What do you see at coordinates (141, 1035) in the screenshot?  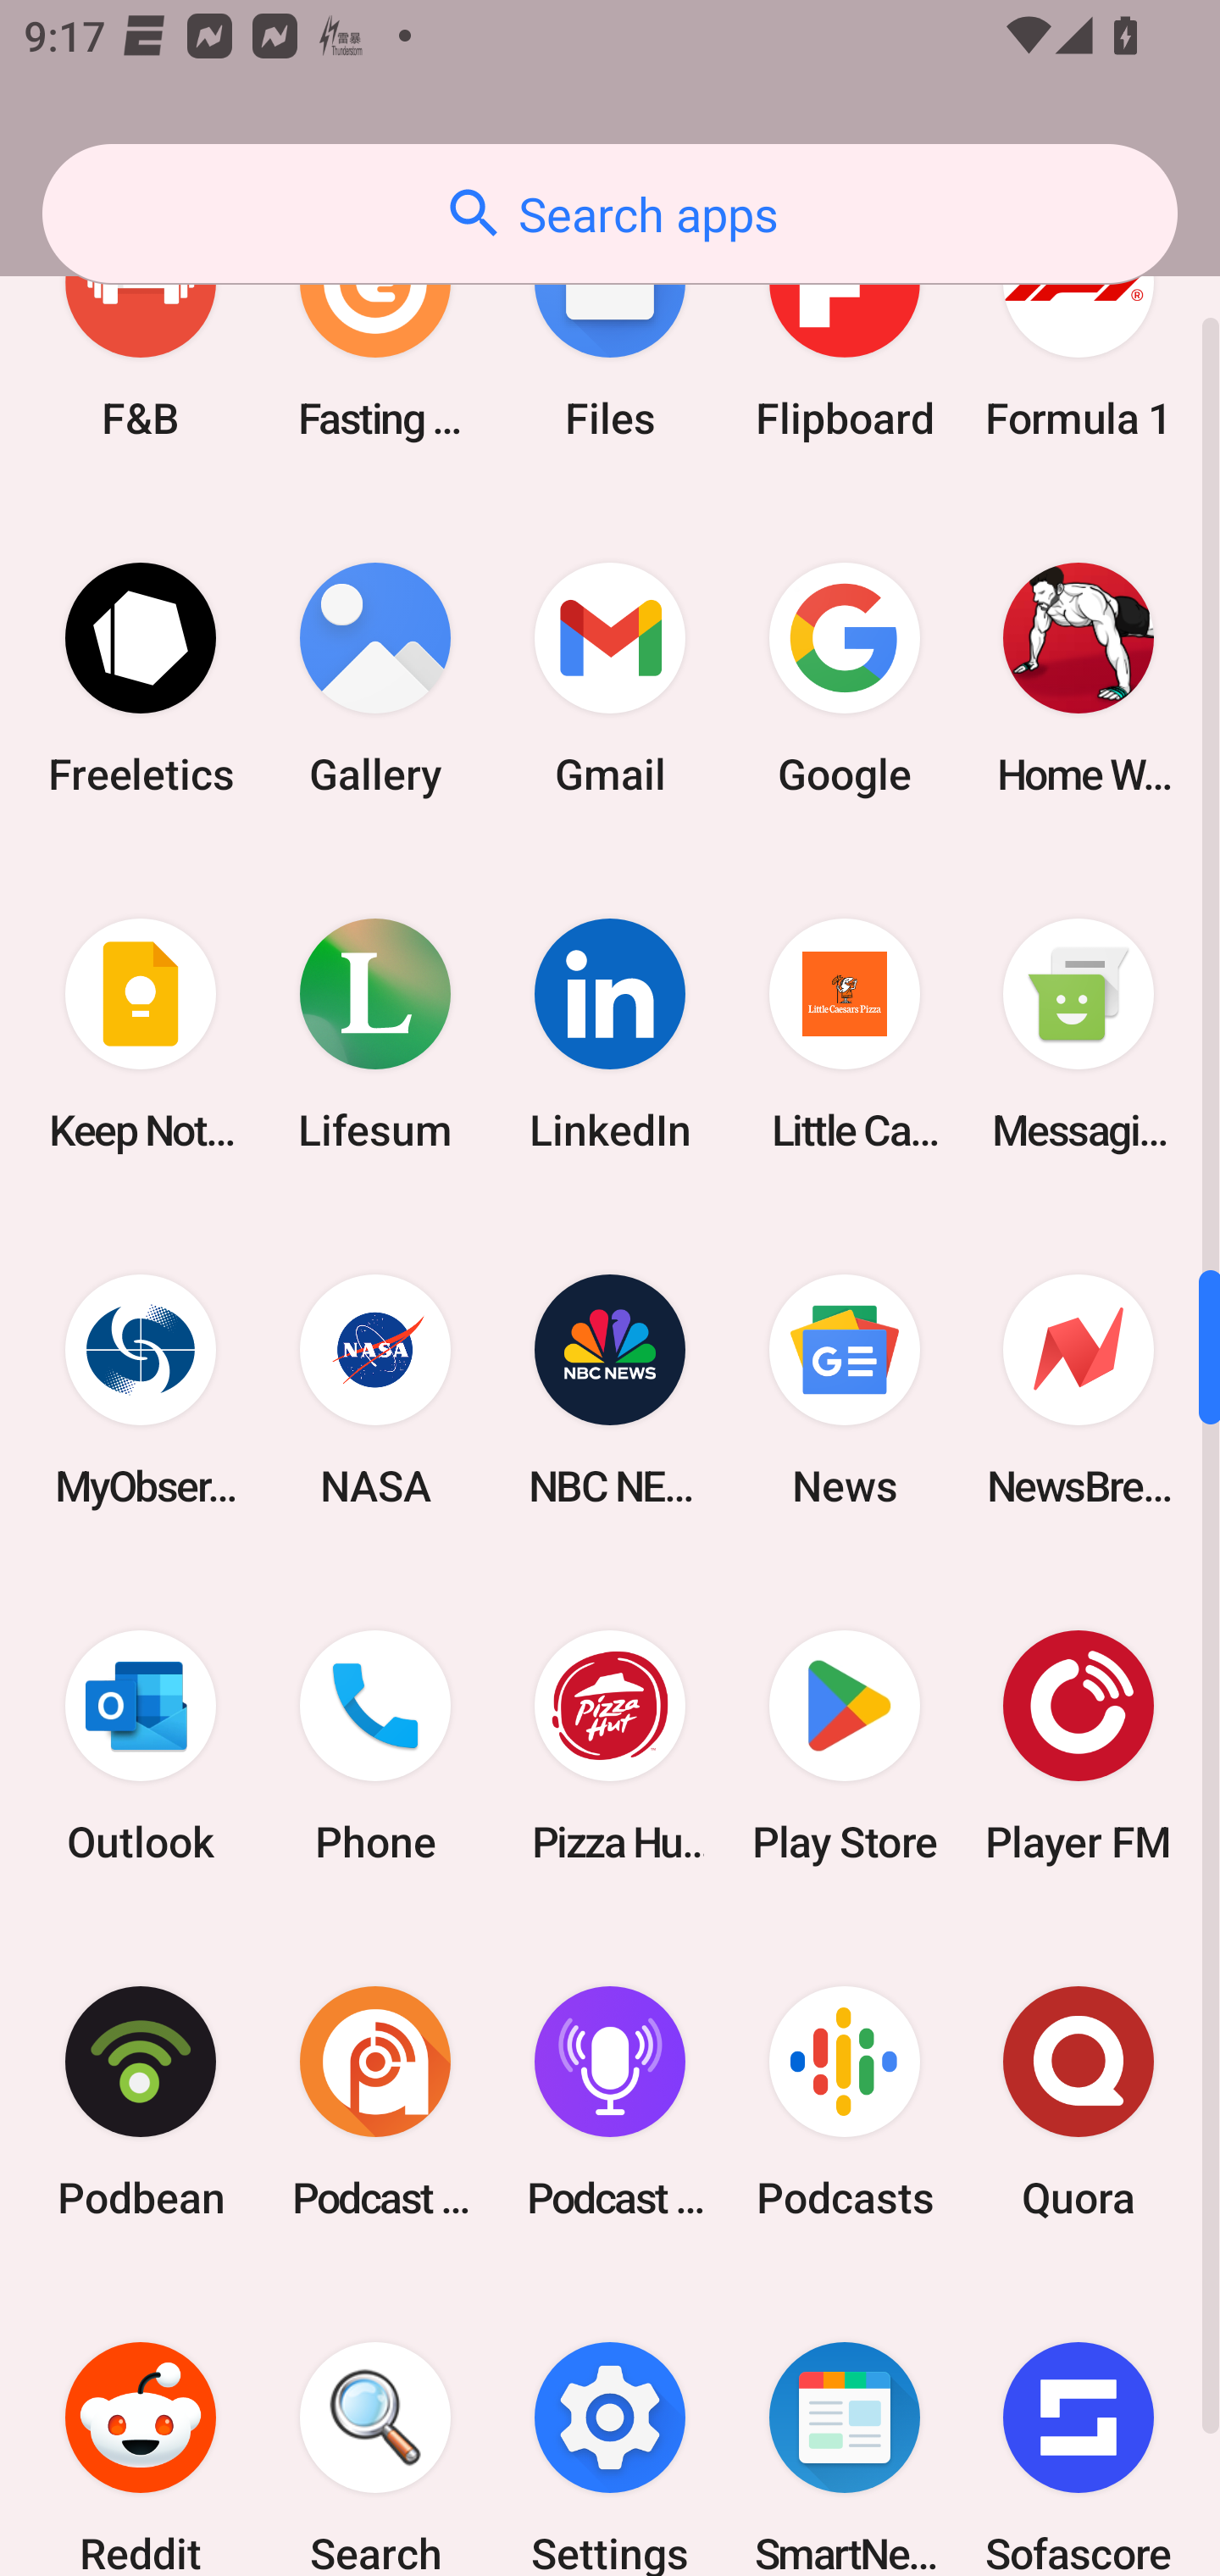 I see `Keep Notes` at bounding box center [141, 1035].